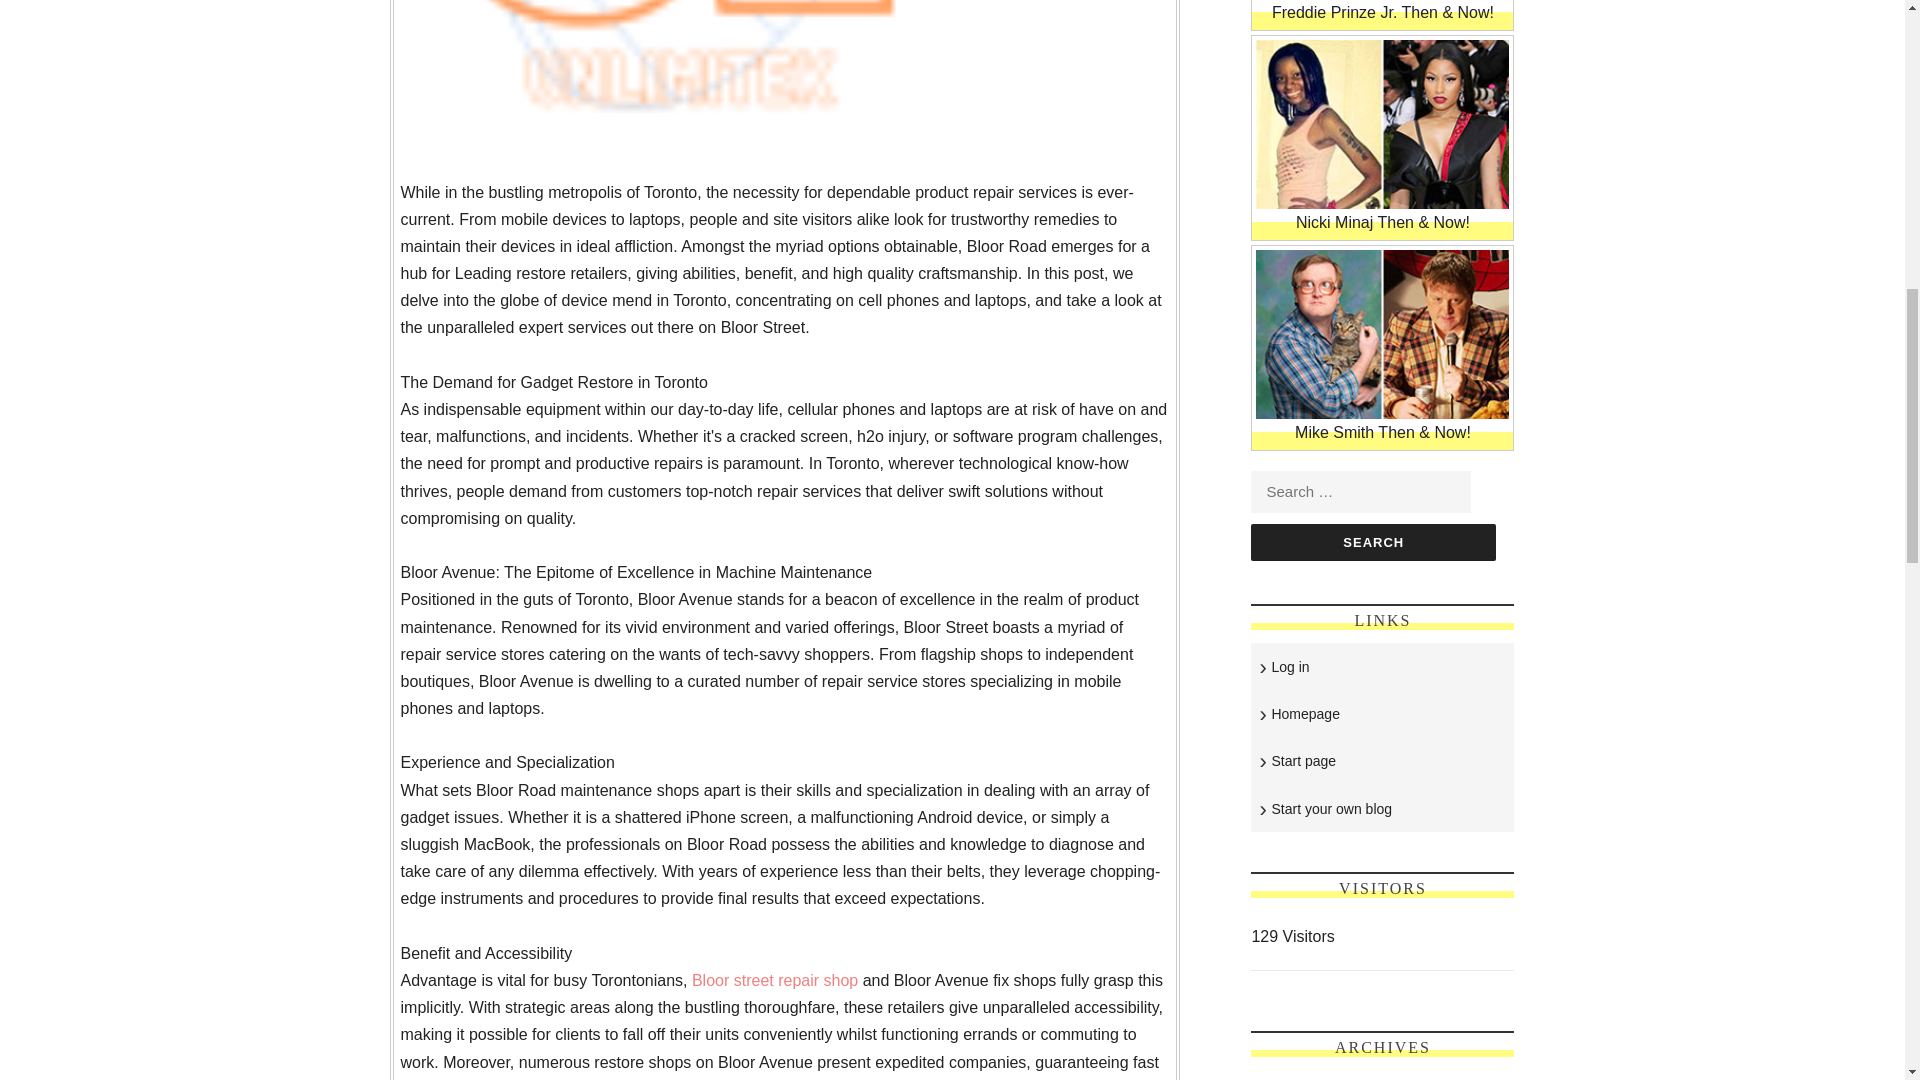 The height and width of the screenshot is (1080, 1920). I want to click on Start page, so click(1304, 760).